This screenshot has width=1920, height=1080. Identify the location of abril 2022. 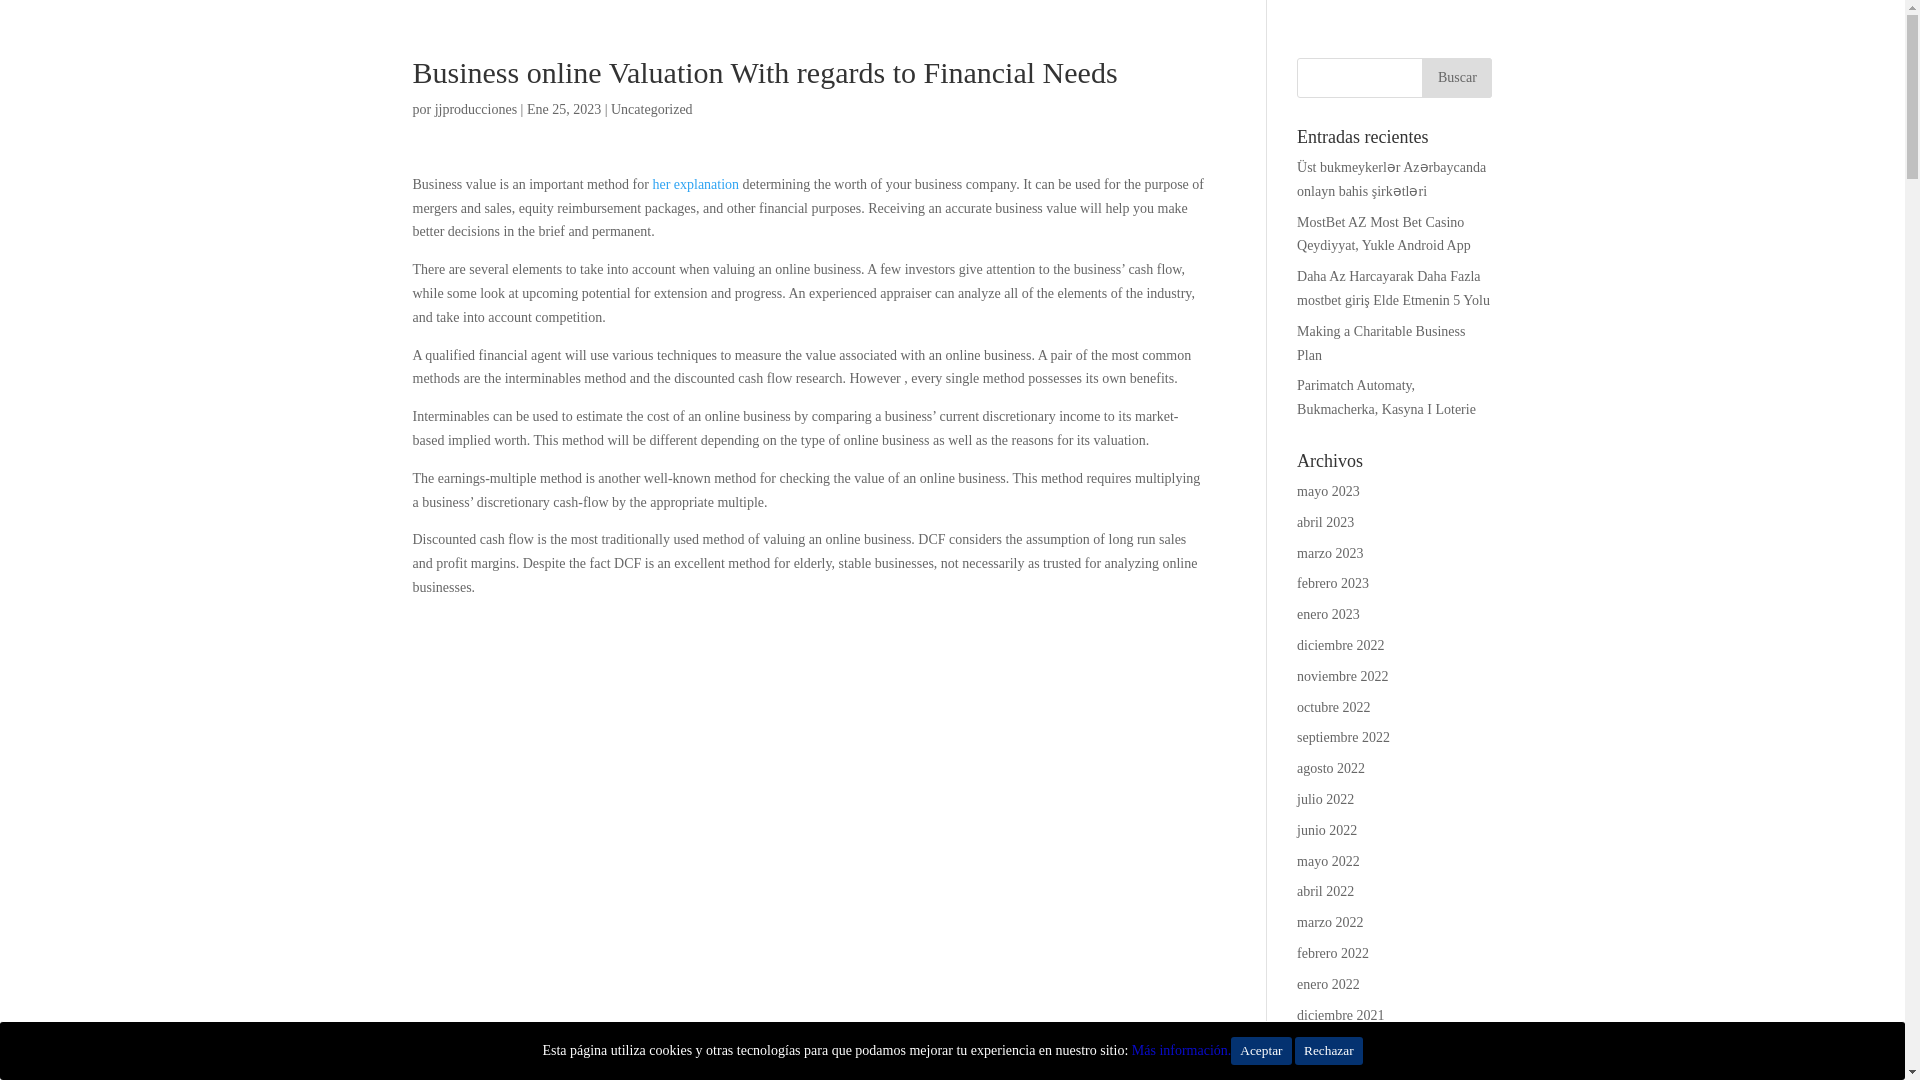
(1325, 891).